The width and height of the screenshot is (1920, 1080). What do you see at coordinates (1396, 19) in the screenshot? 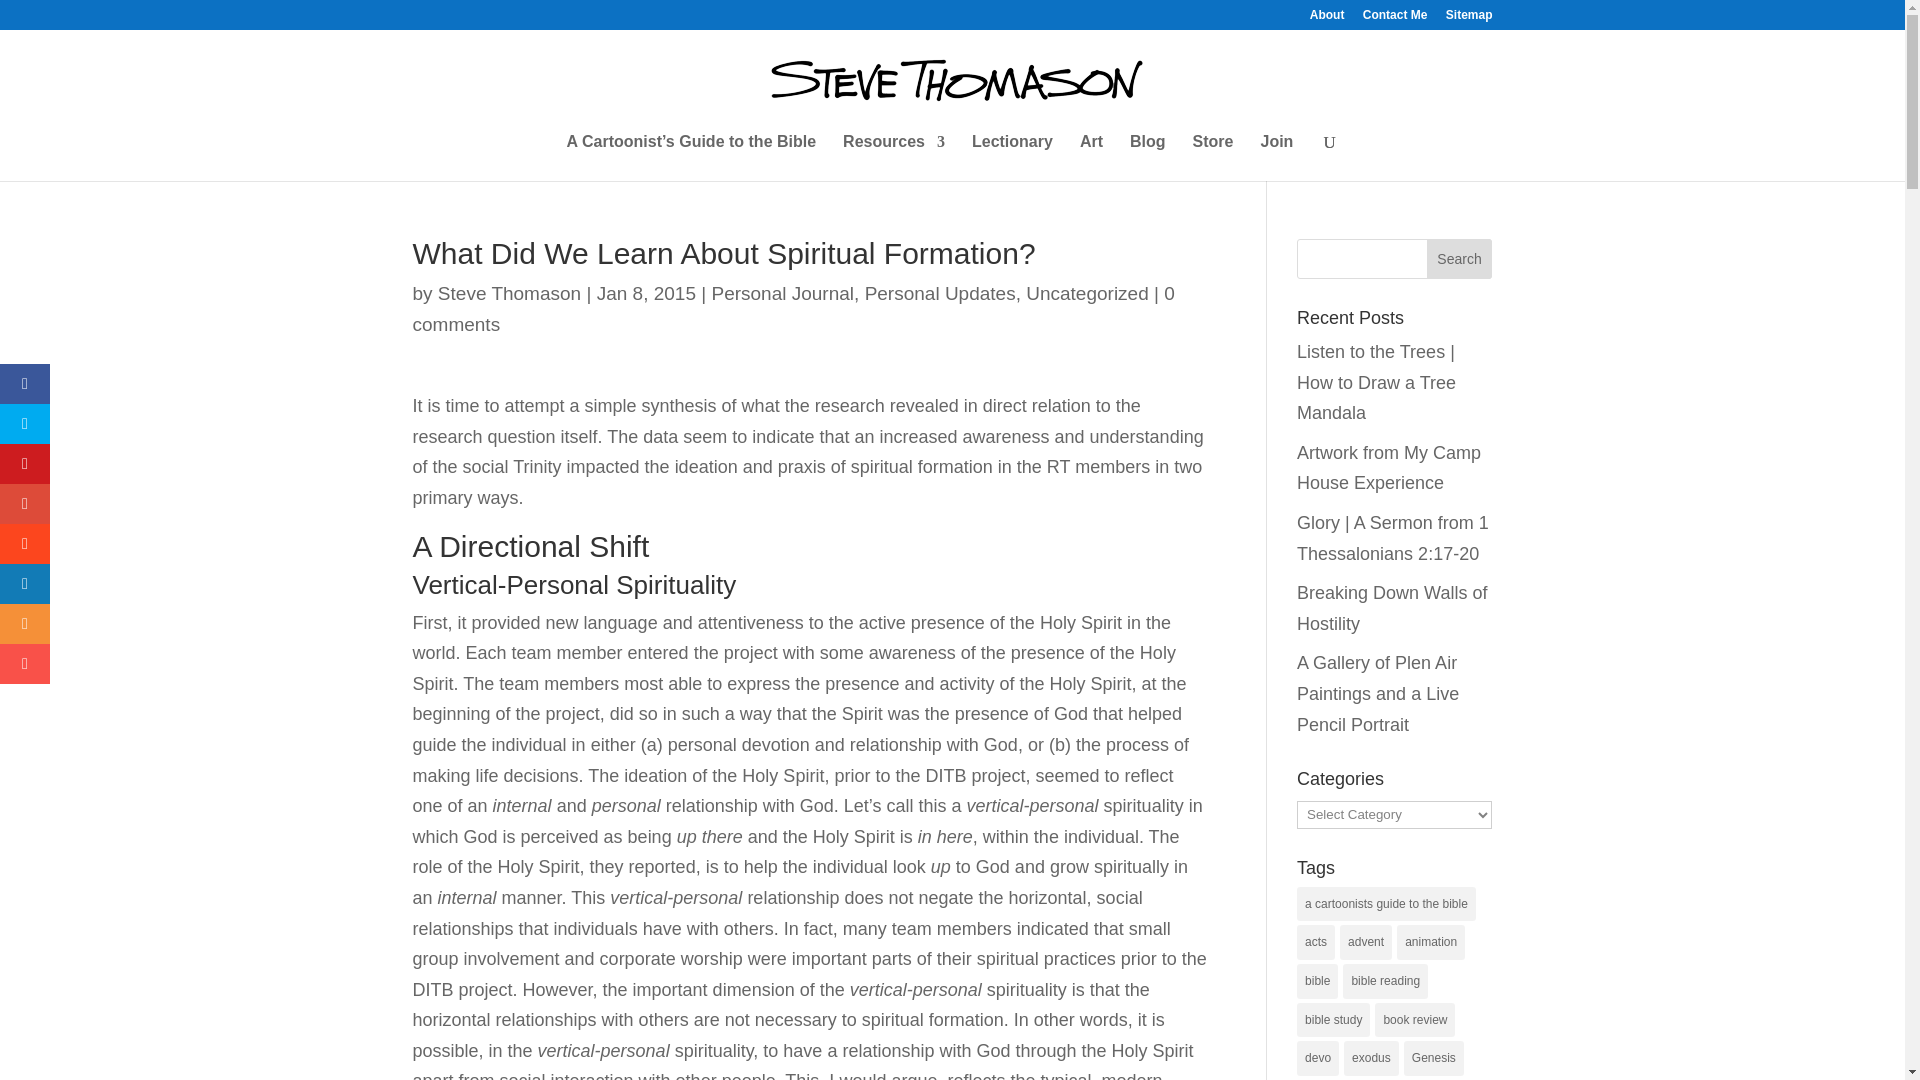
I see `Contact Me` at bounding box center [1396, 19].